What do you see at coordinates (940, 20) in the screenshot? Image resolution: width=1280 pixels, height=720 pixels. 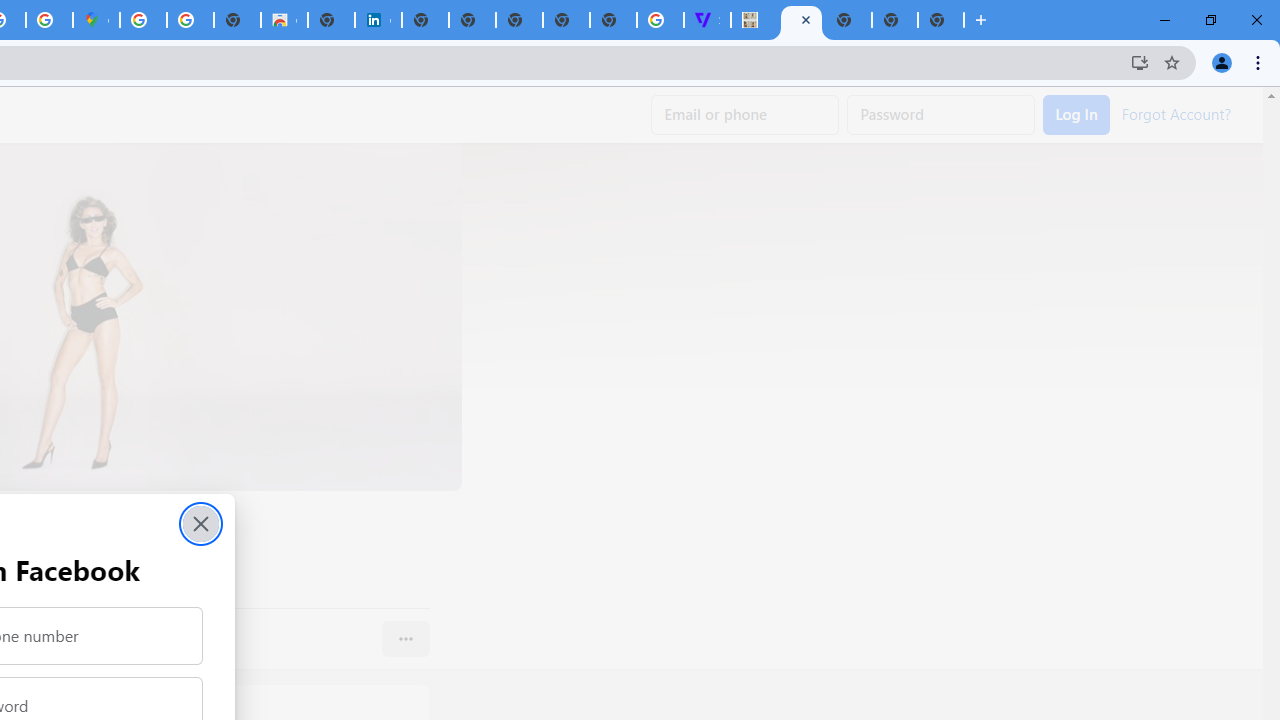 I see `New Tab` at bounding box center [940, 20].